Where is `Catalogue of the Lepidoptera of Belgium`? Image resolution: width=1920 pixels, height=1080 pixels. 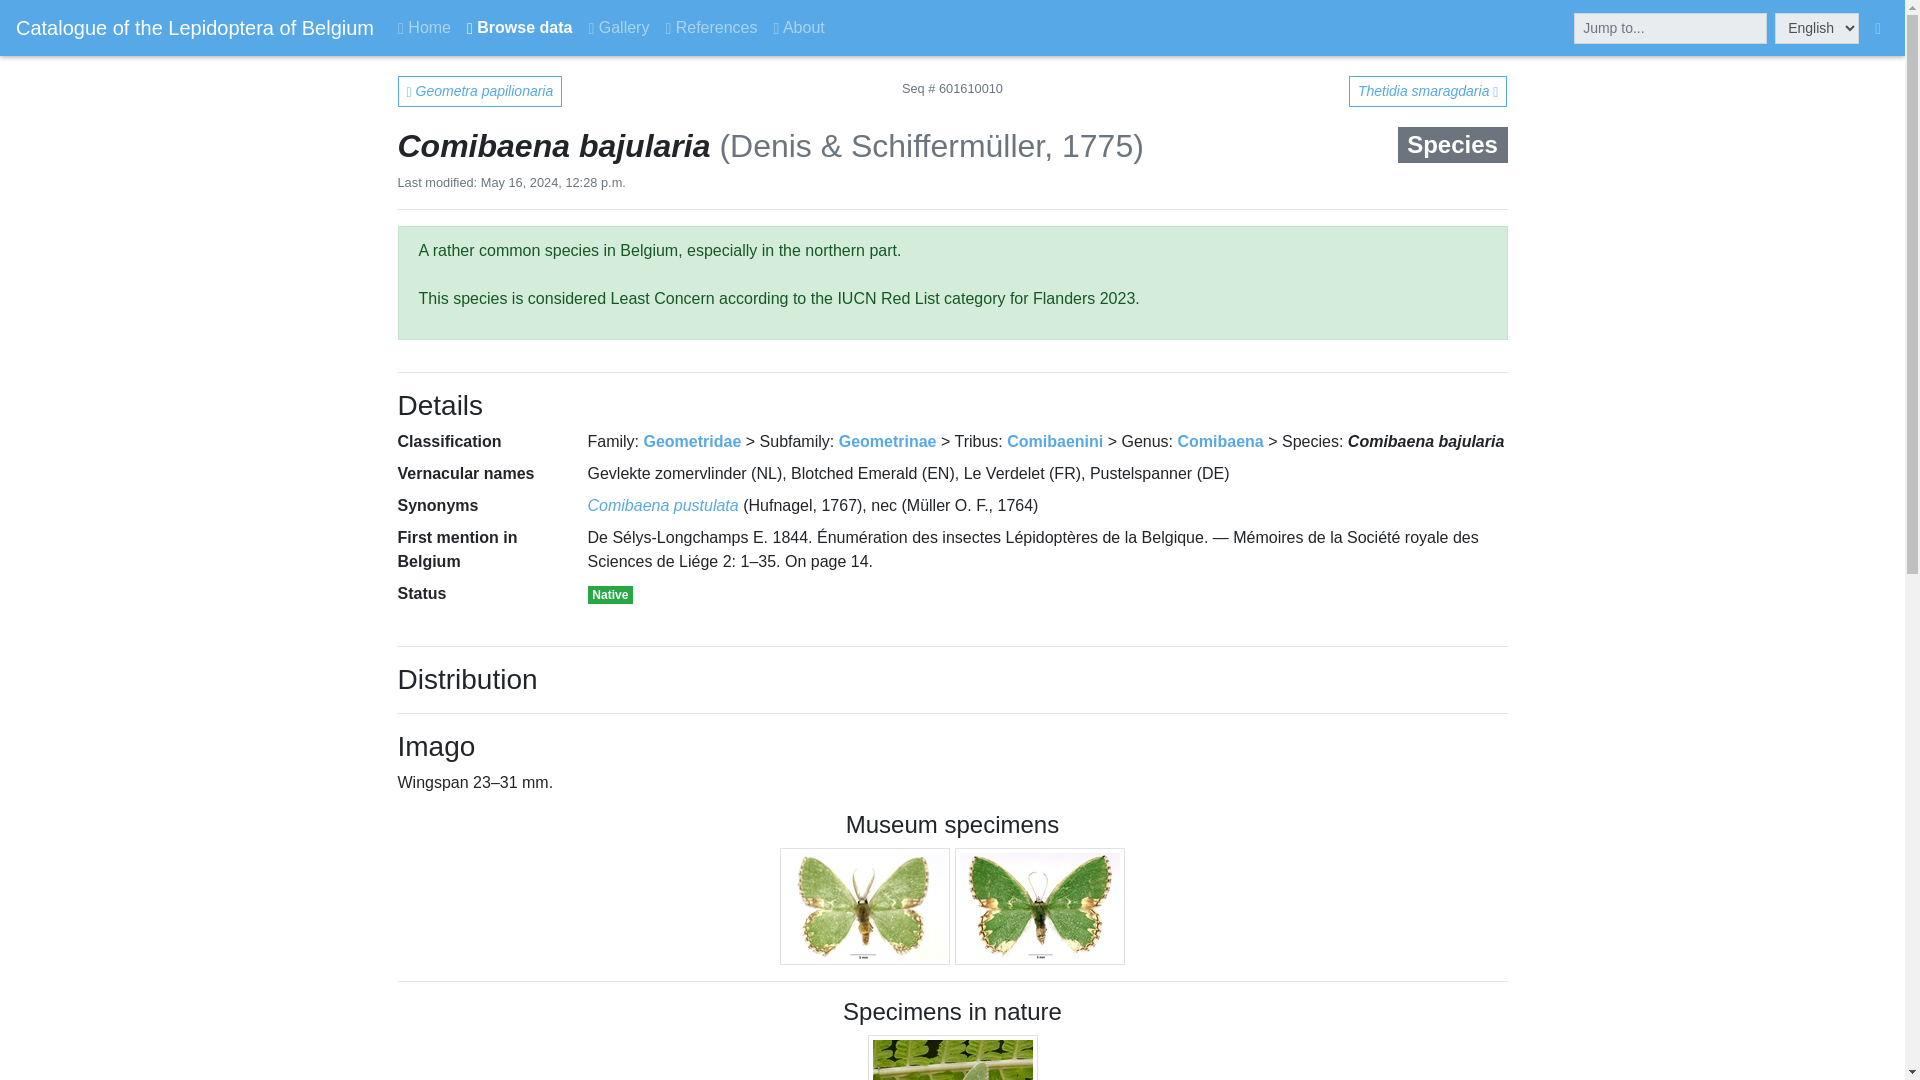 Catalogue of the Lepidoptera of Belgium is located at coordinates (194, 27).